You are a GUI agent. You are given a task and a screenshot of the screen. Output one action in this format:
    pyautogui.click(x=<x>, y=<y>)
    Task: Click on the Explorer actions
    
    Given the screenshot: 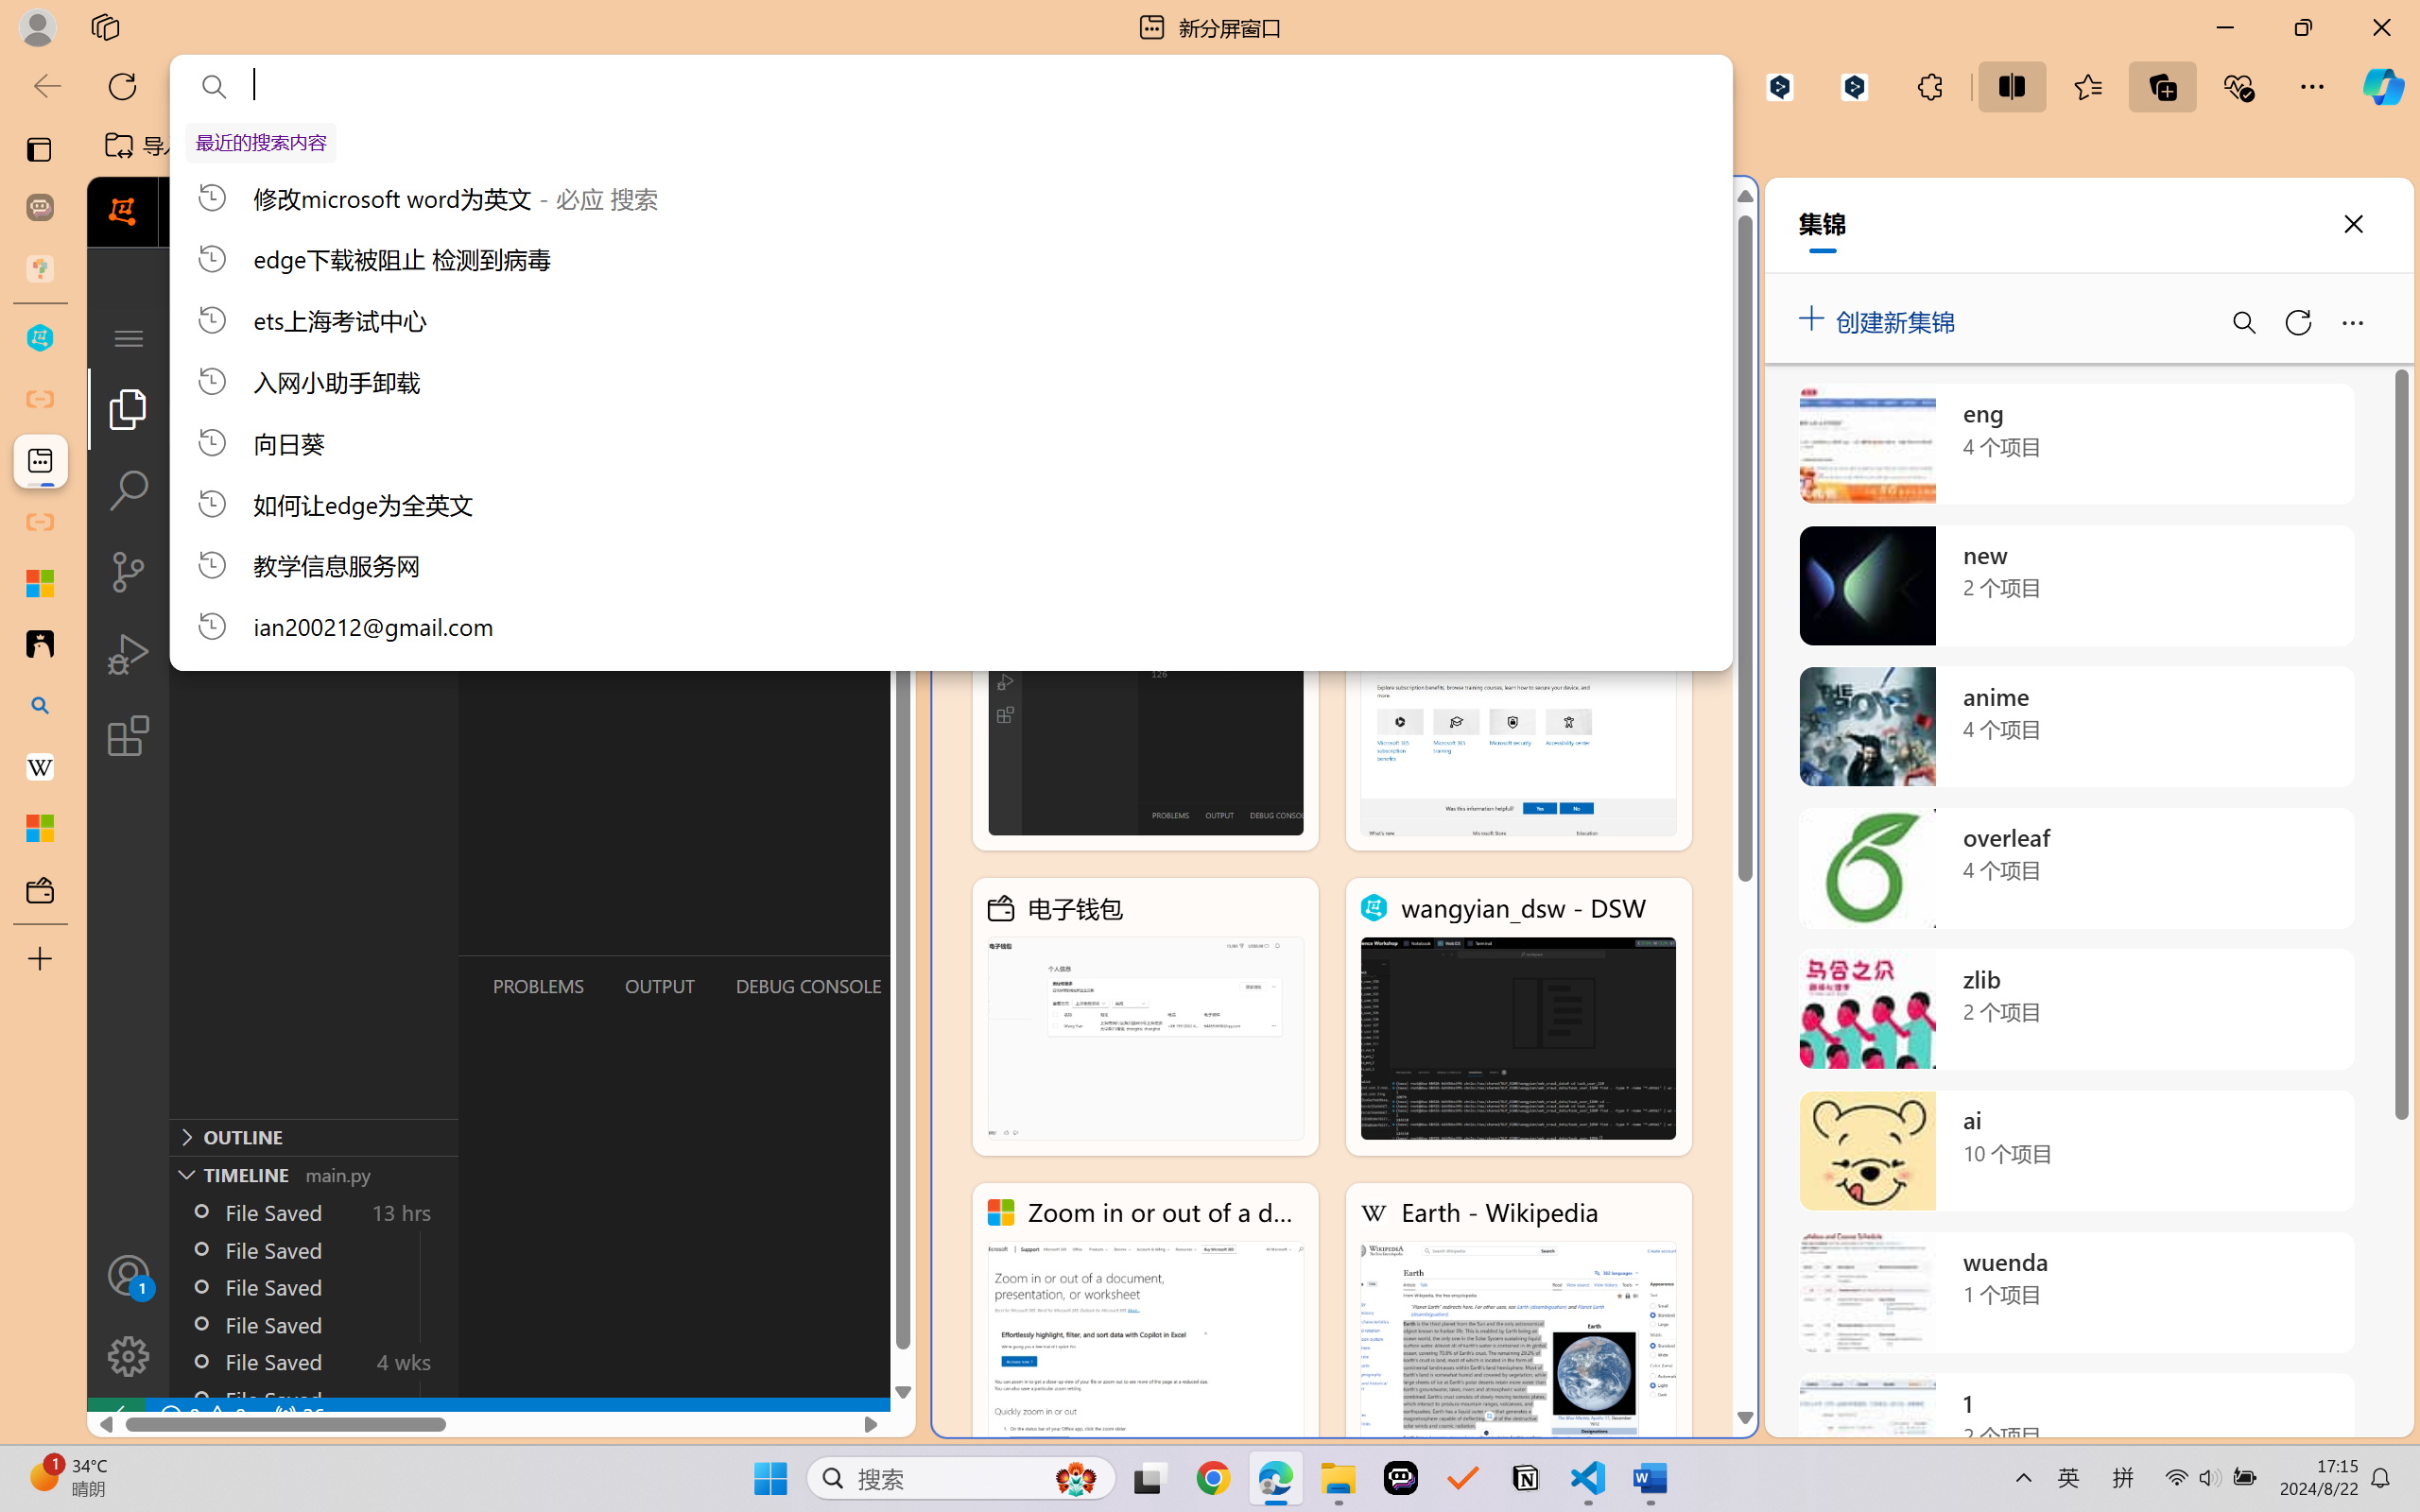 What is the action you would take?
    pyautogui.click(x=371, y=338)
    